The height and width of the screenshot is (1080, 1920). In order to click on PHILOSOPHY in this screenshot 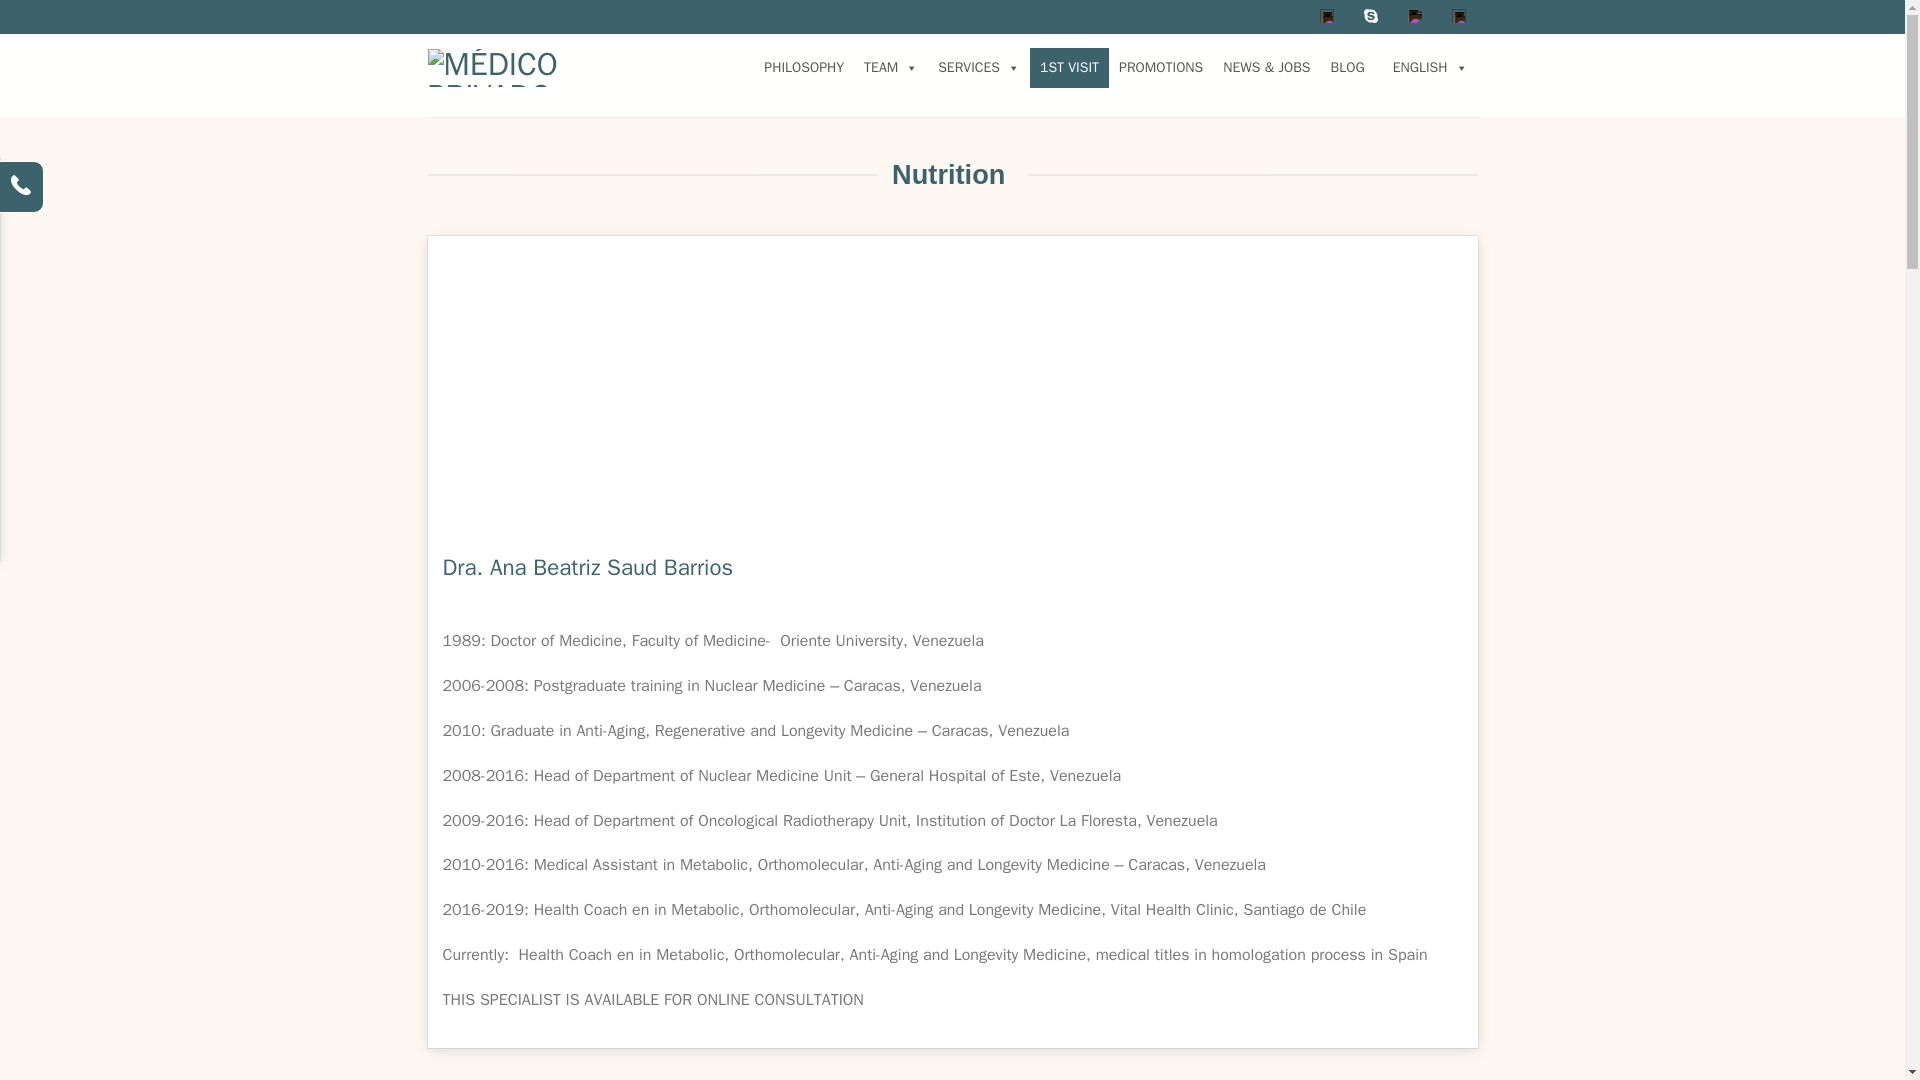, I will do `click(804, 67)`.